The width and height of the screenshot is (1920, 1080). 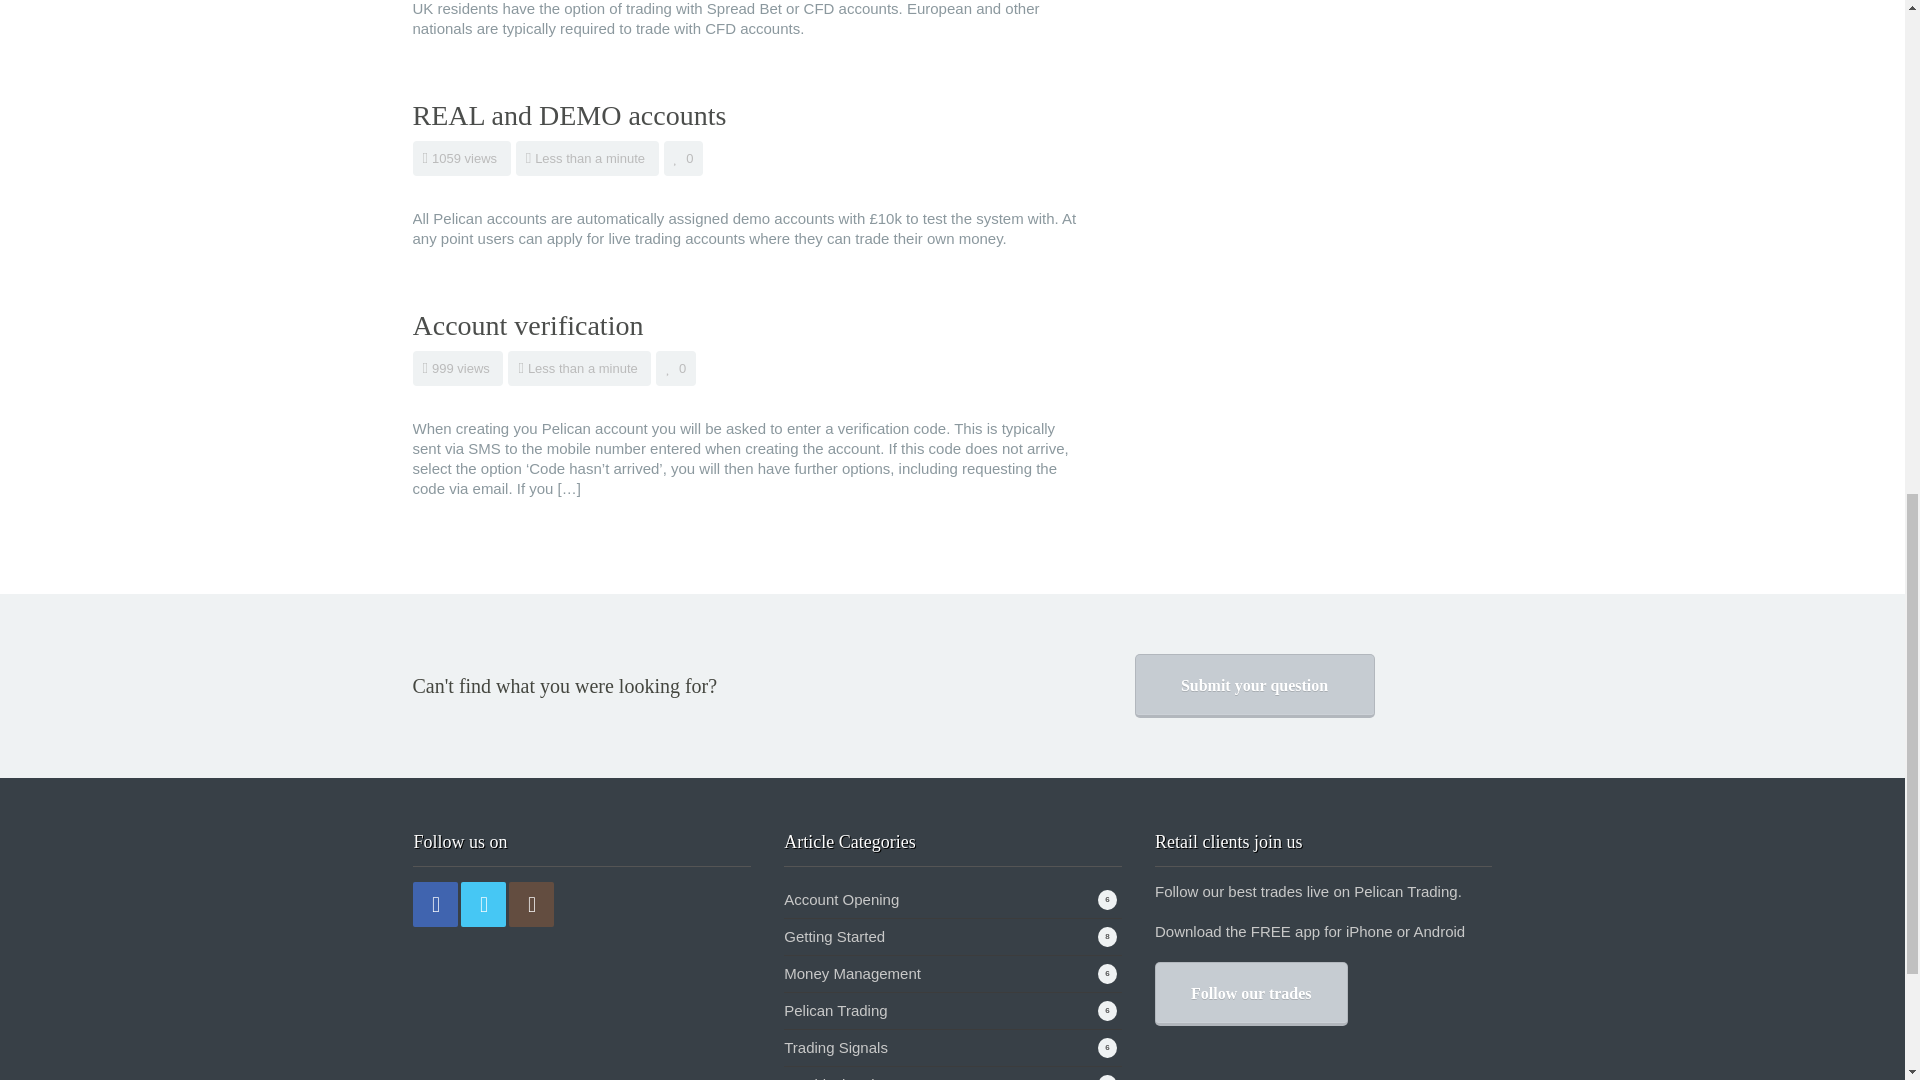 What do you see at coordinates (835, 1010) in the screenshot?
I see `Pelican Trading` at bounding box center [835, 1010].